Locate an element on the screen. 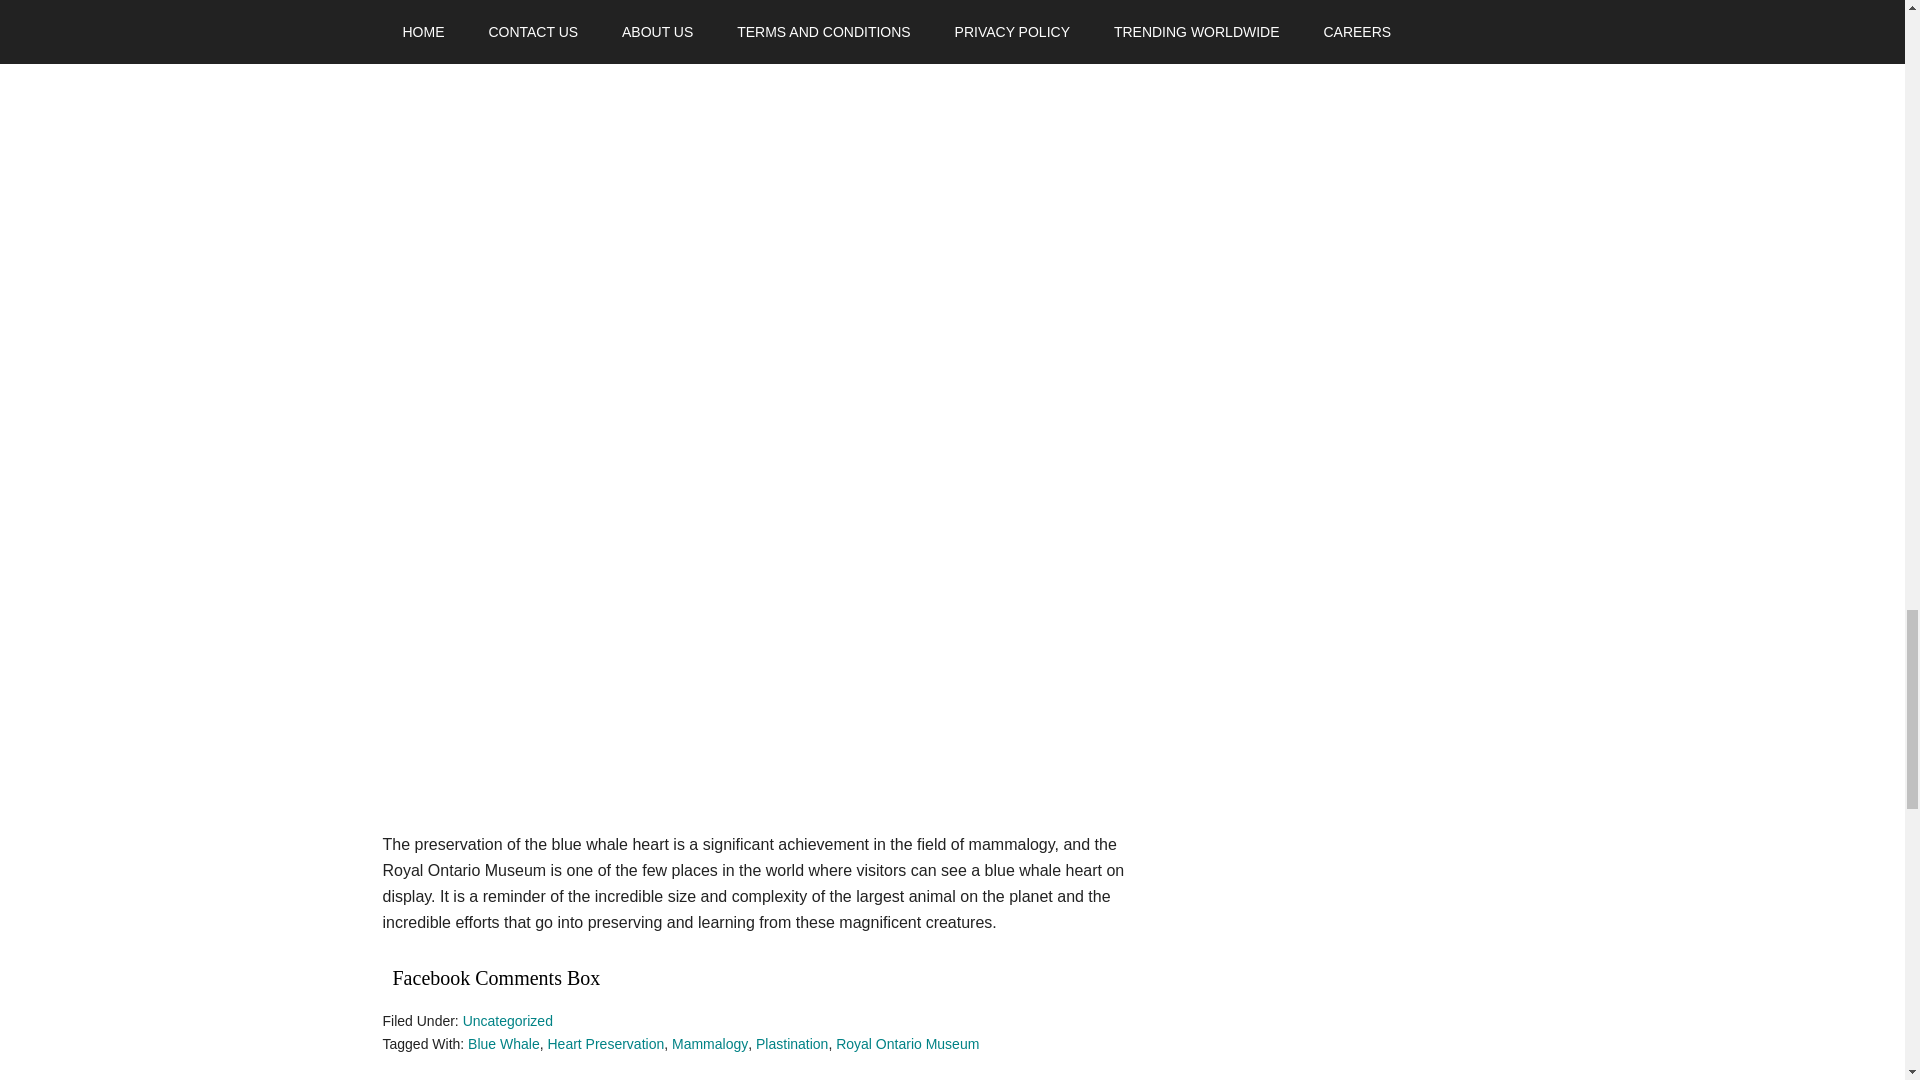  Plastination is located at coordinates (792, 1043).